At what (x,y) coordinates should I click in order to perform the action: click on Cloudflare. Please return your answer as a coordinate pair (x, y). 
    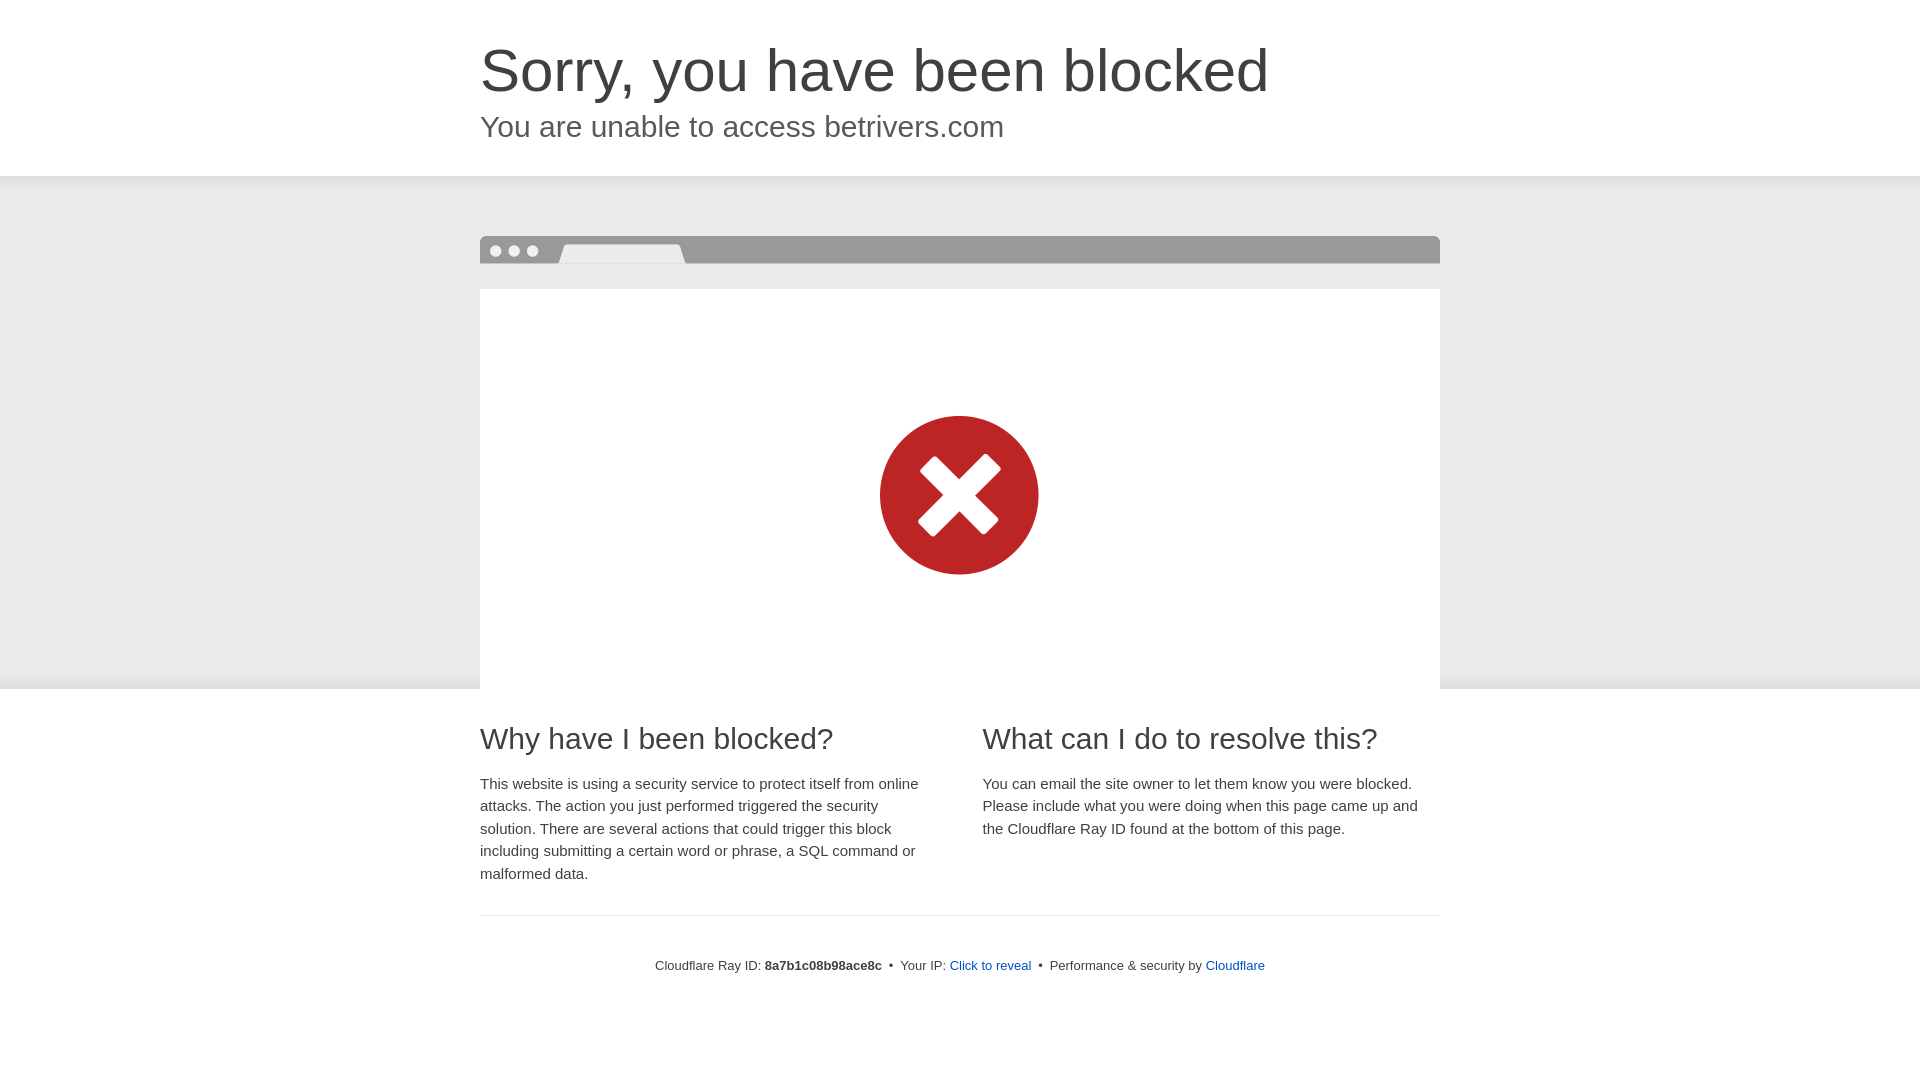
    Looking at the image, I should click on (1235, 965).